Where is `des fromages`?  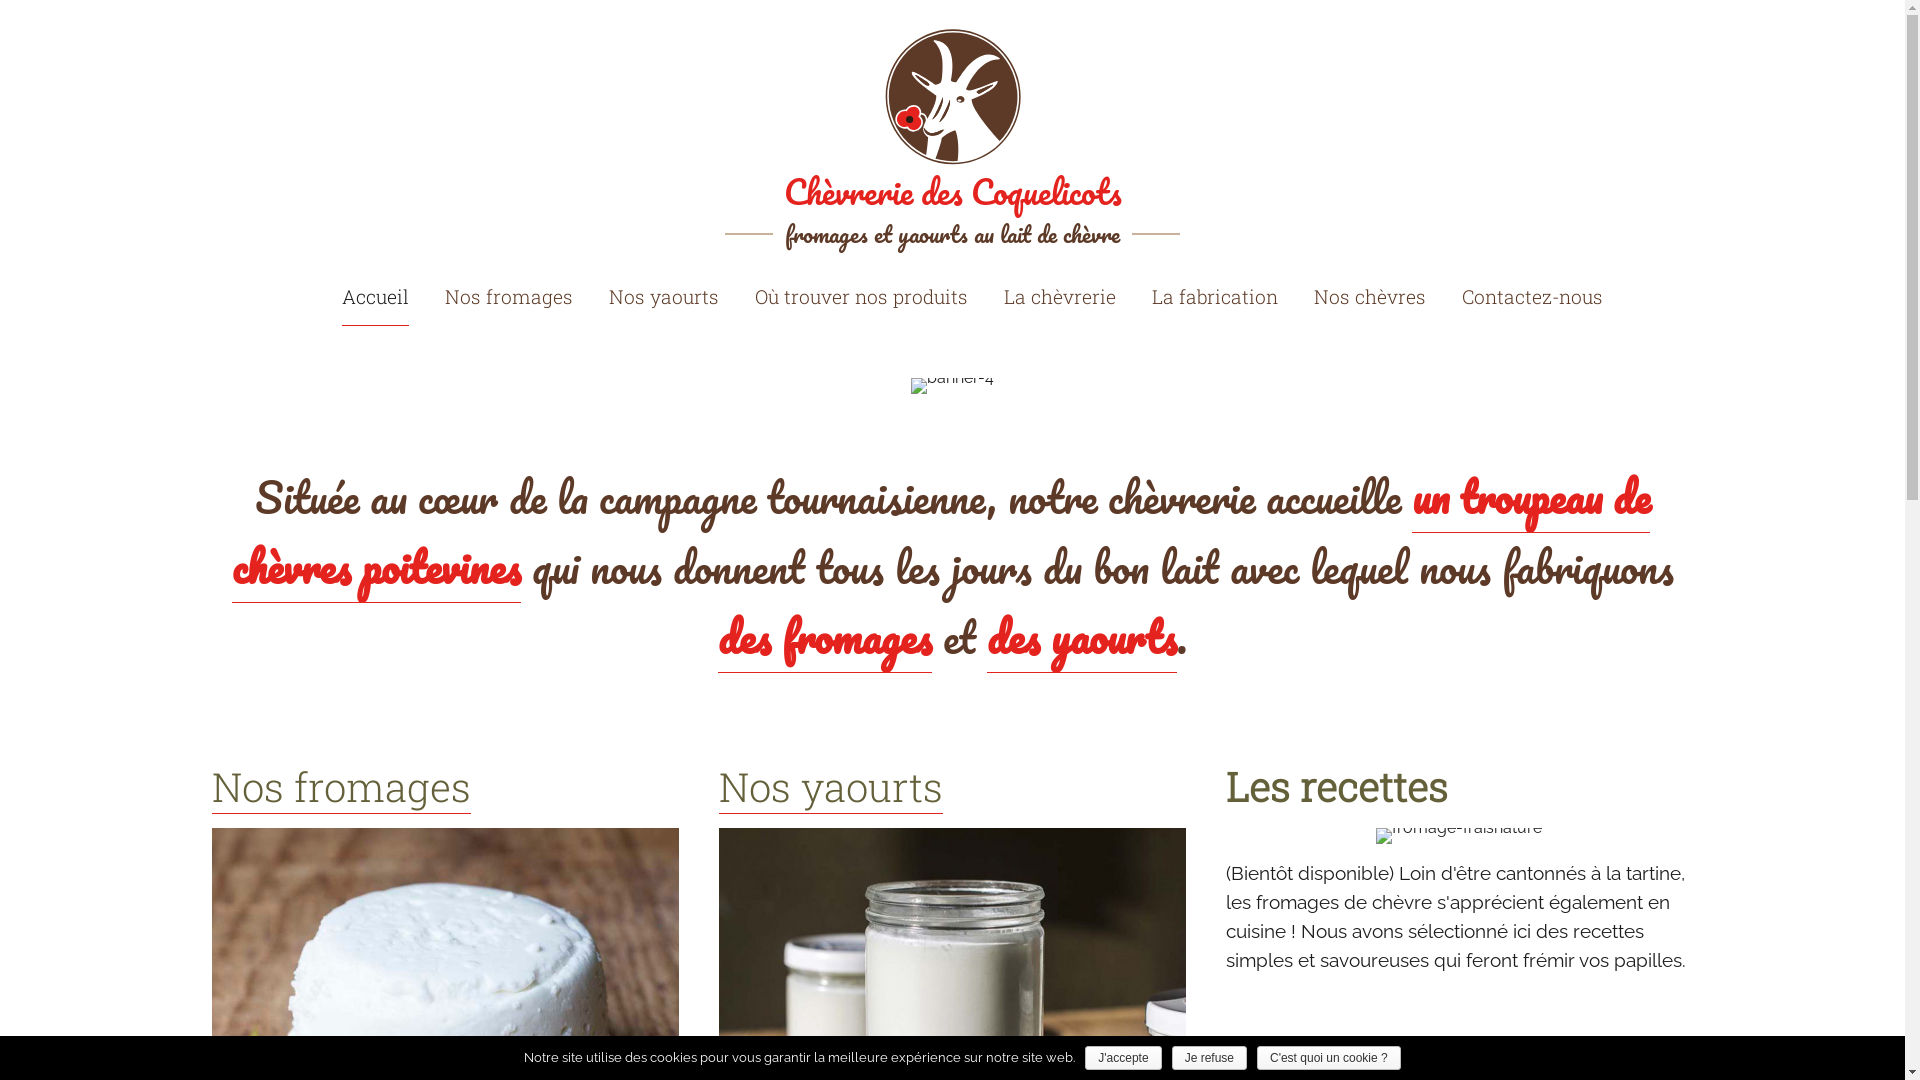
des fromages is located at coordinates (825, 638).